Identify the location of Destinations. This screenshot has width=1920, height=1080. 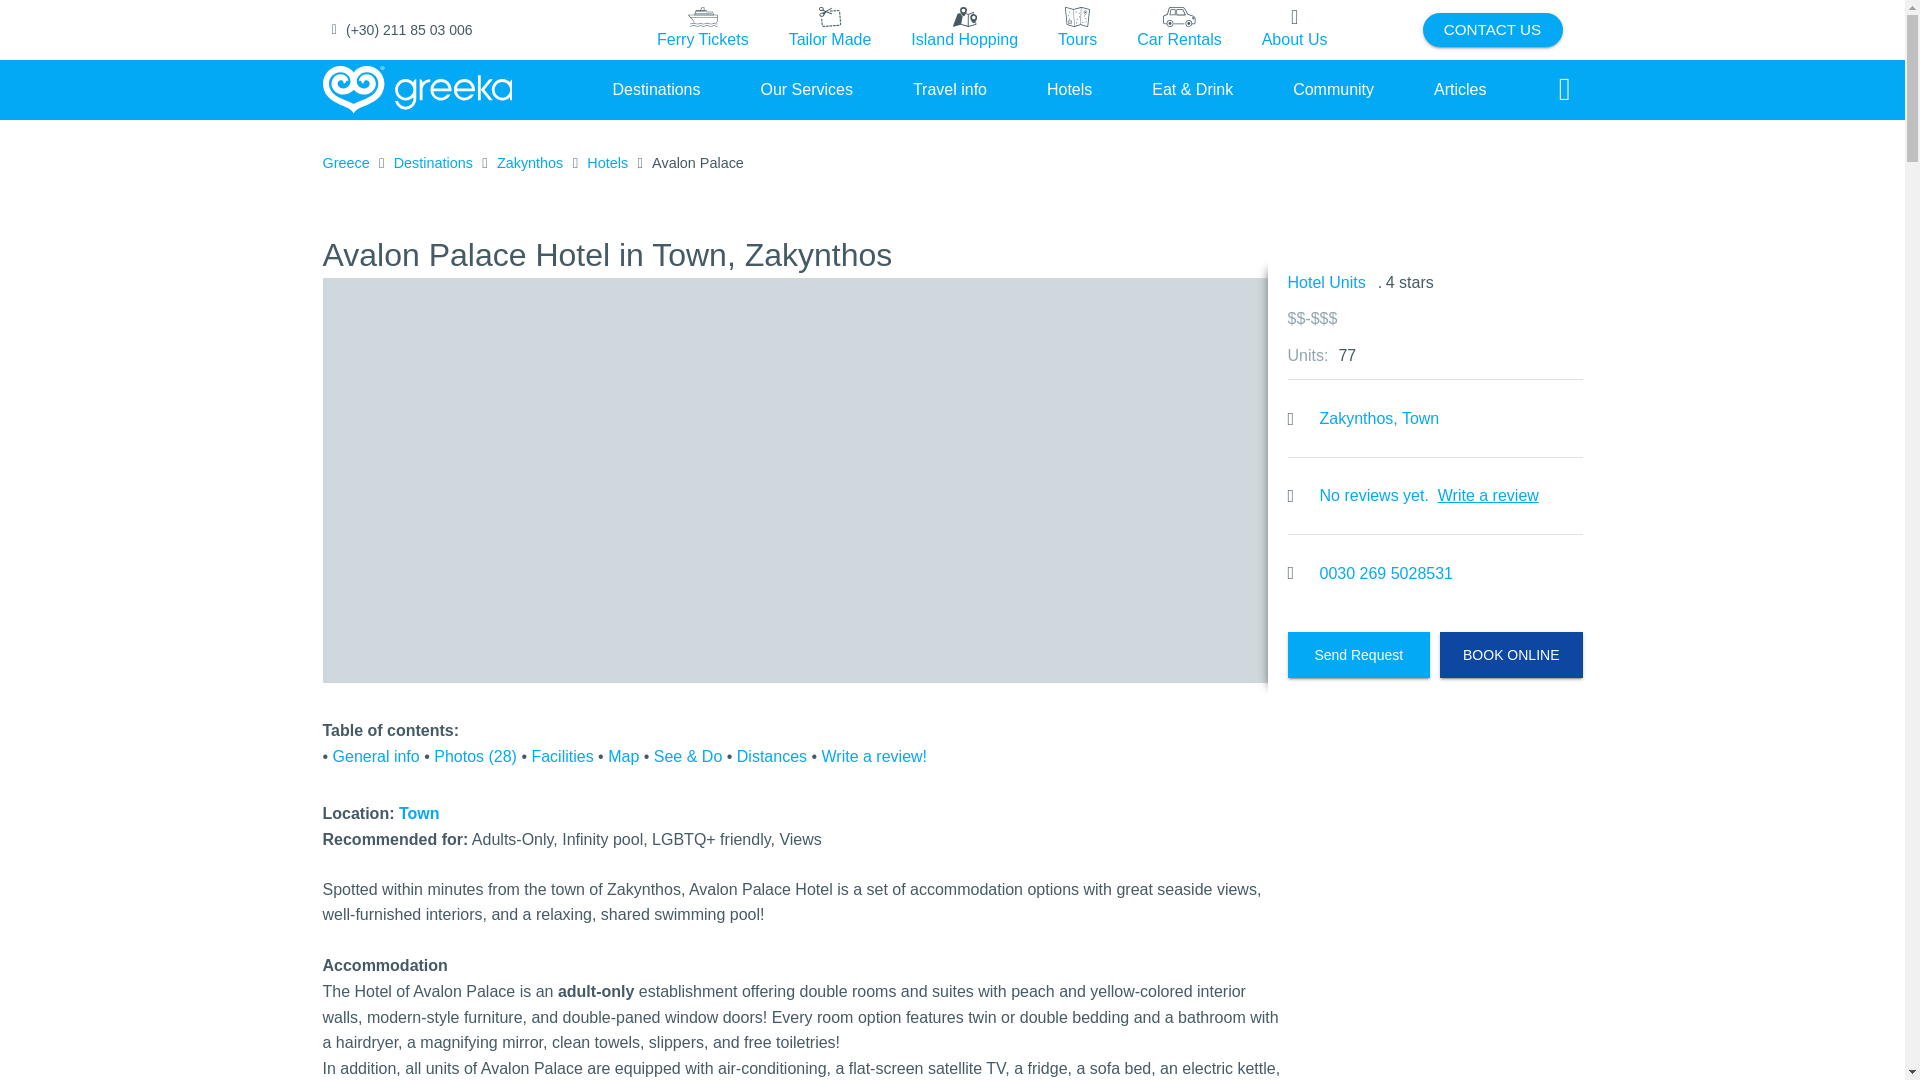
(656, 89).